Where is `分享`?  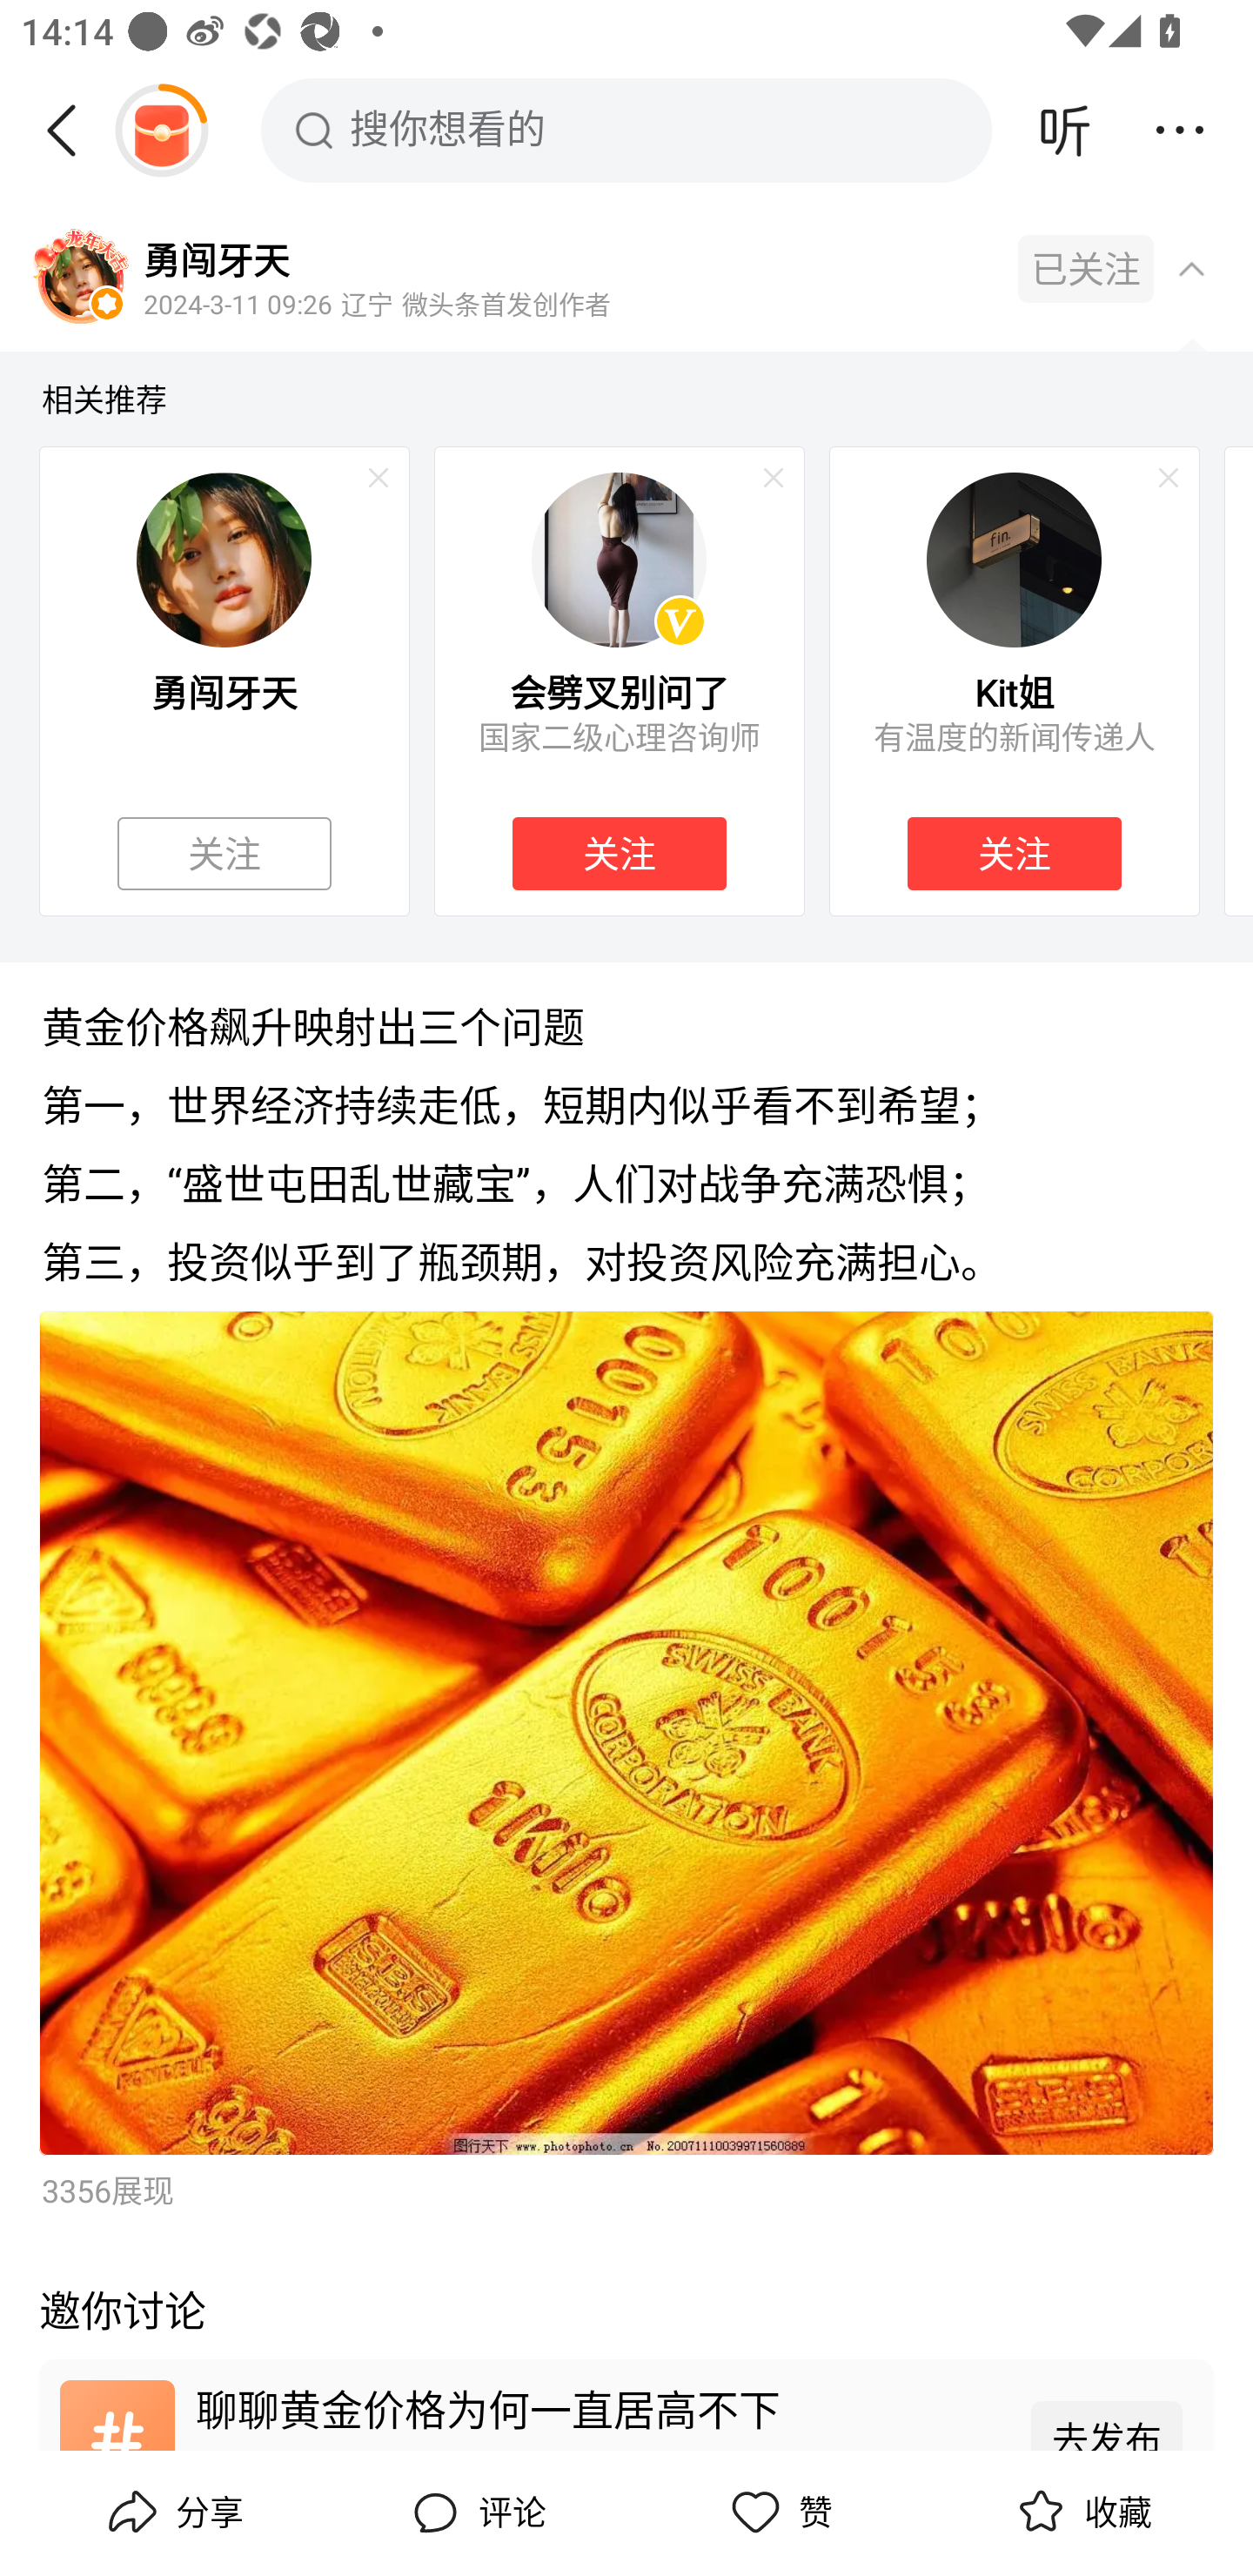 分享 is located at coordinates (172, 2512).